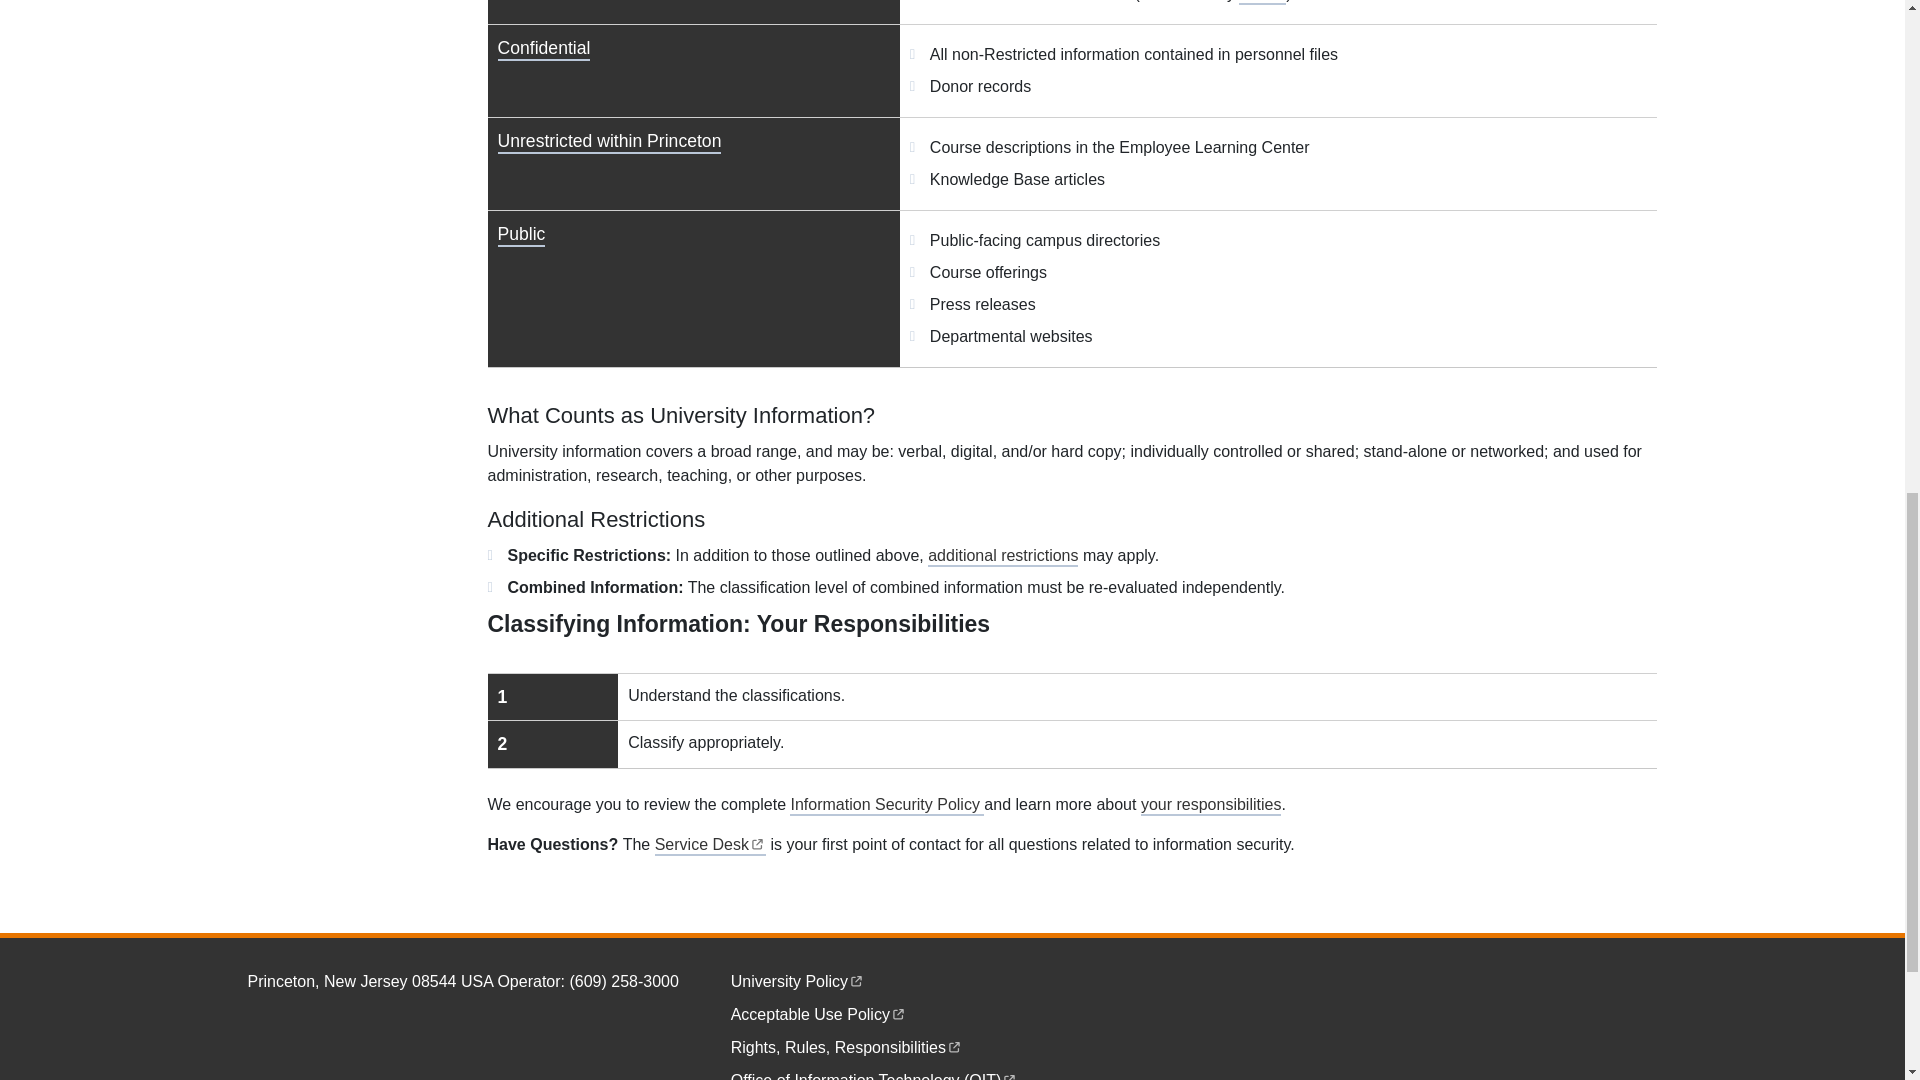  I want to click on Link is external, so click(954, 1045).